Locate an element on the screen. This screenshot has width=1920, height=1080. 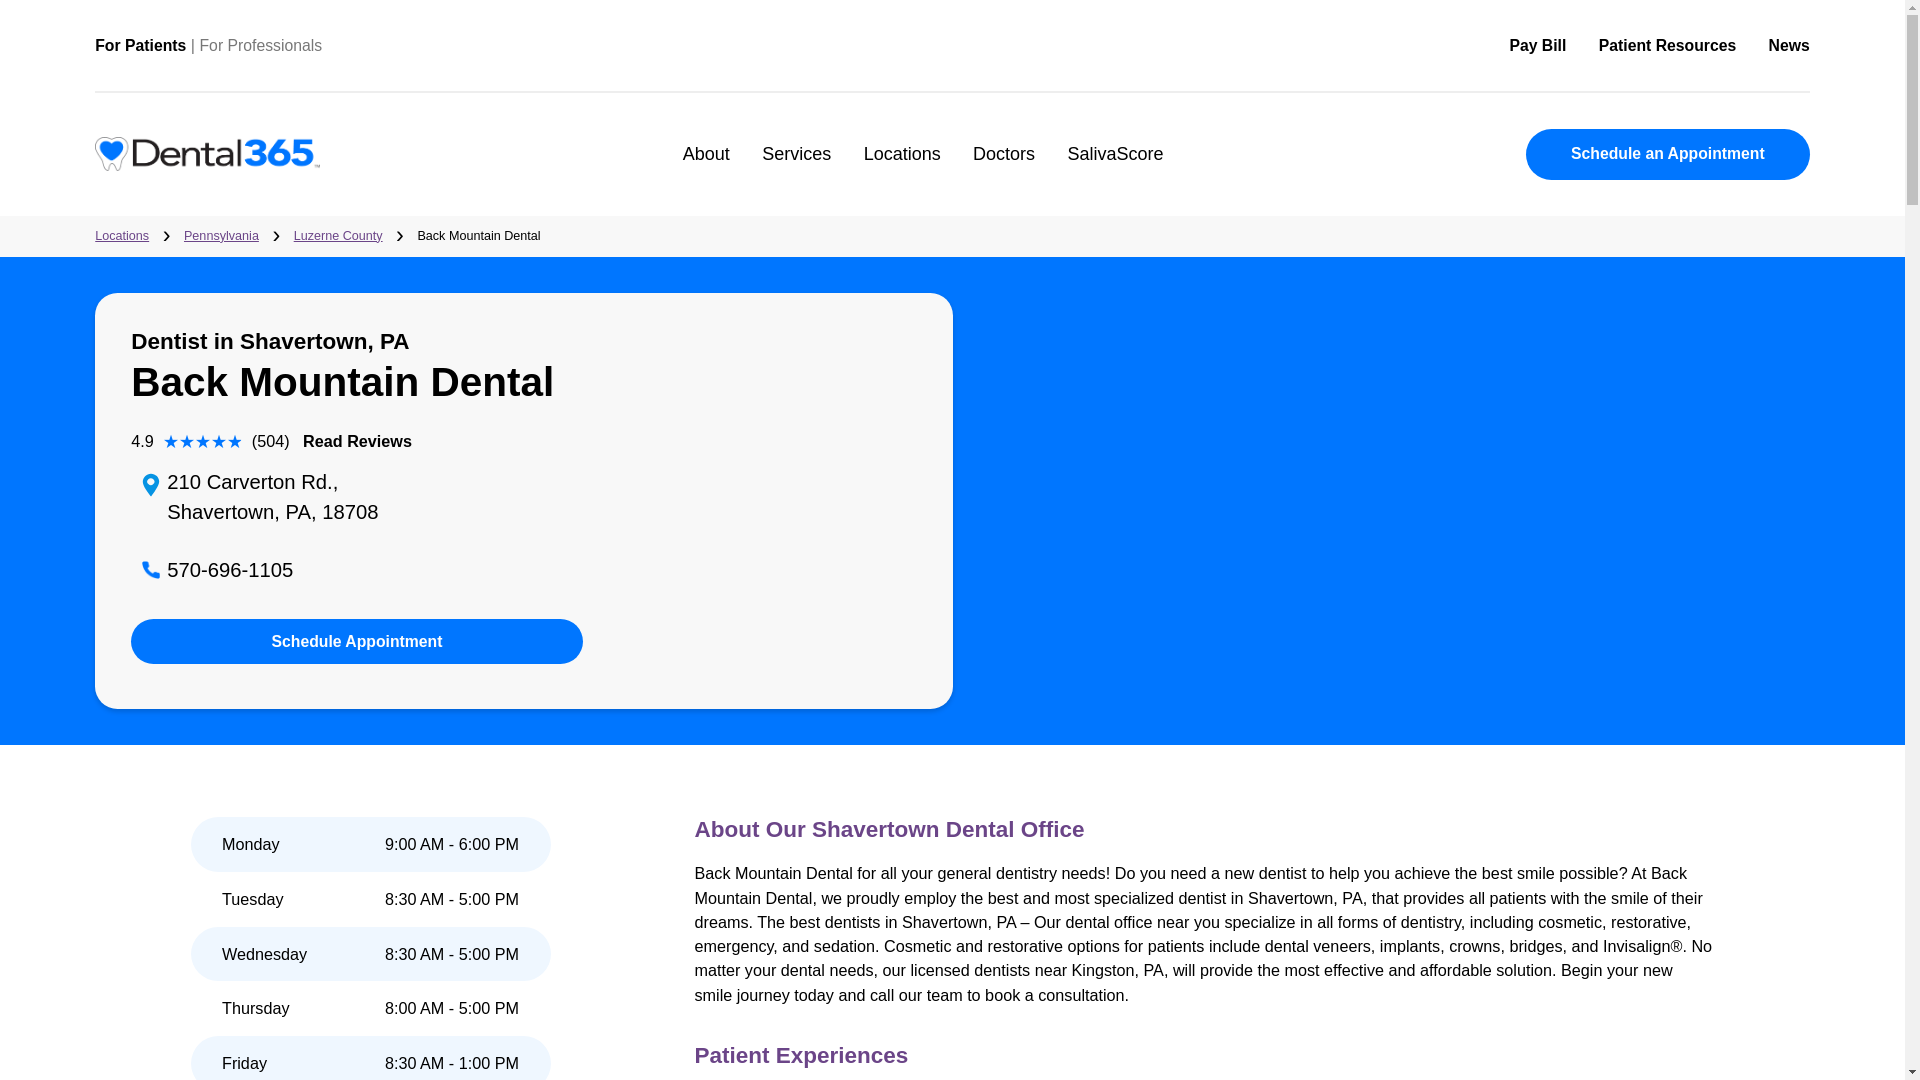
Patient Resources is located at coordinates (375, 262).